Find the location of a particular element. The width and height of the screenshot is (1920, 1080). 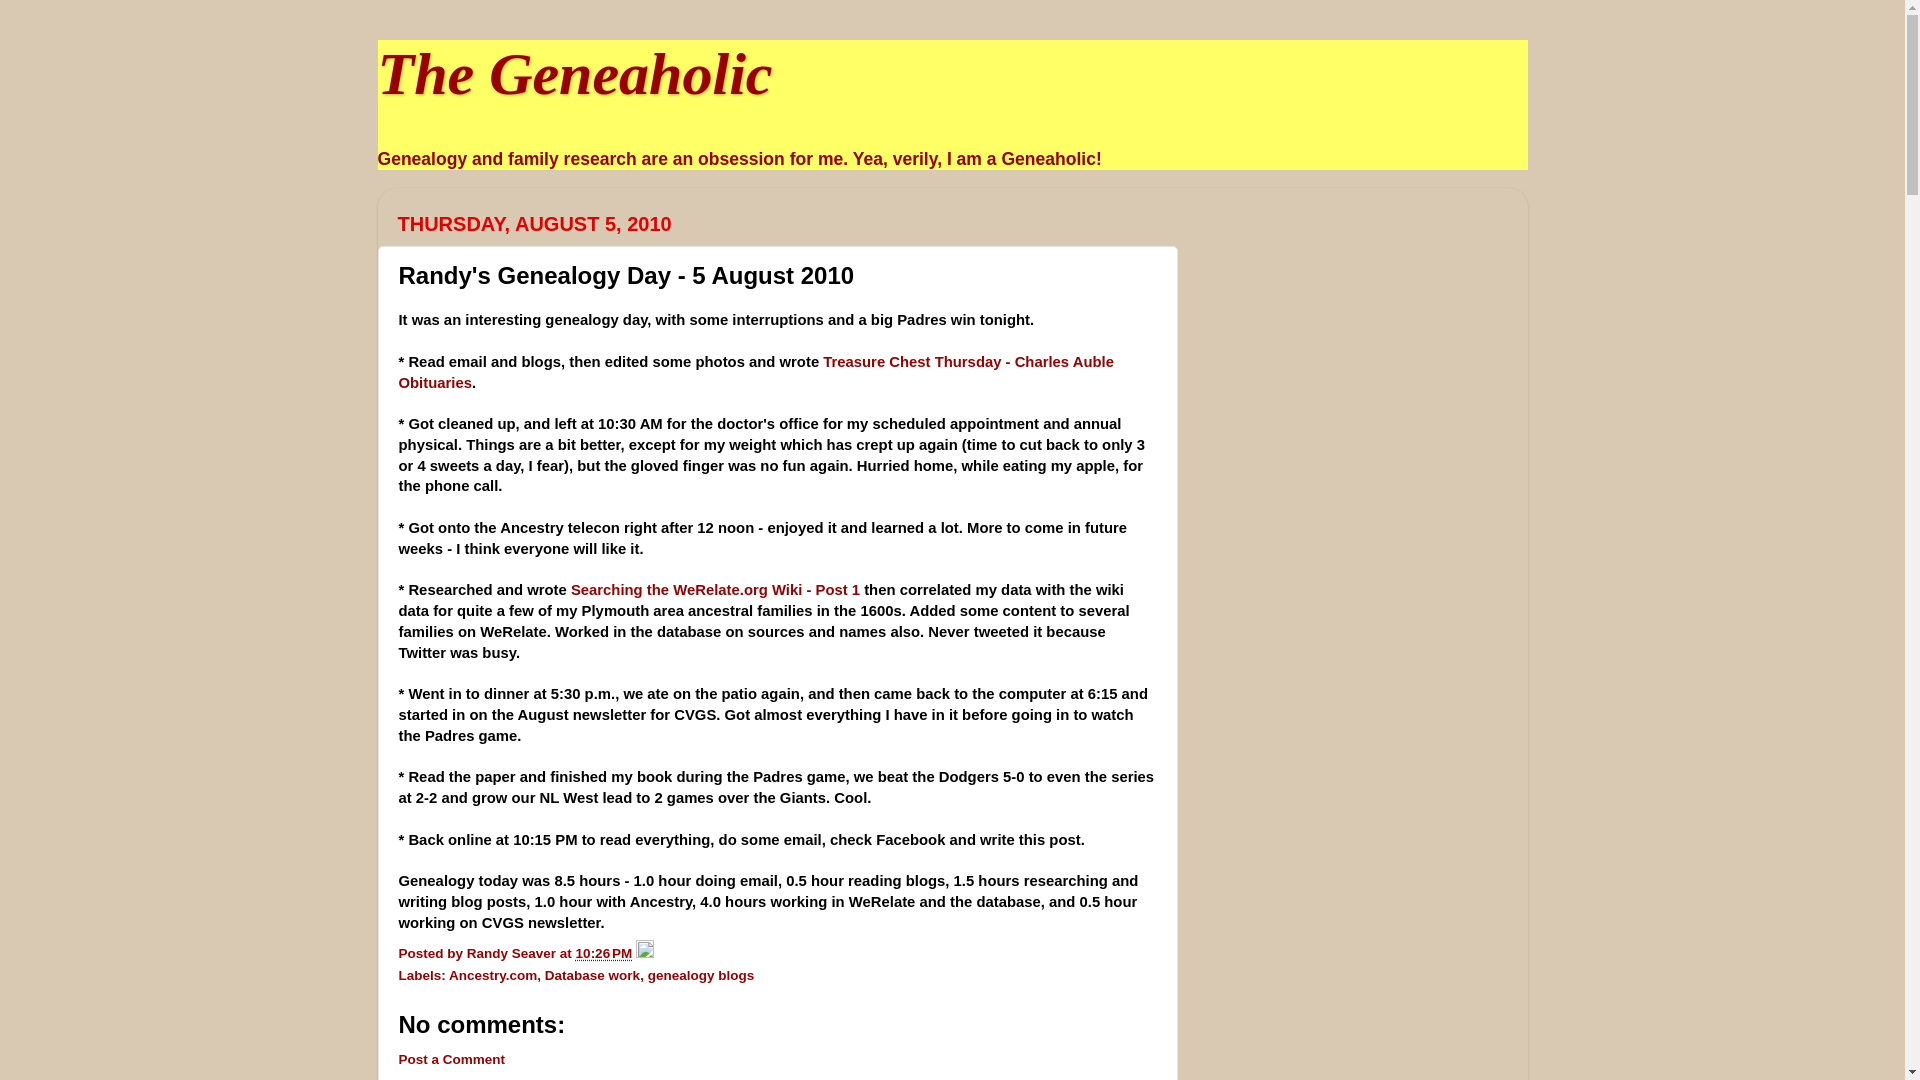

Post a Comment is located at coordinates (450, 1059).